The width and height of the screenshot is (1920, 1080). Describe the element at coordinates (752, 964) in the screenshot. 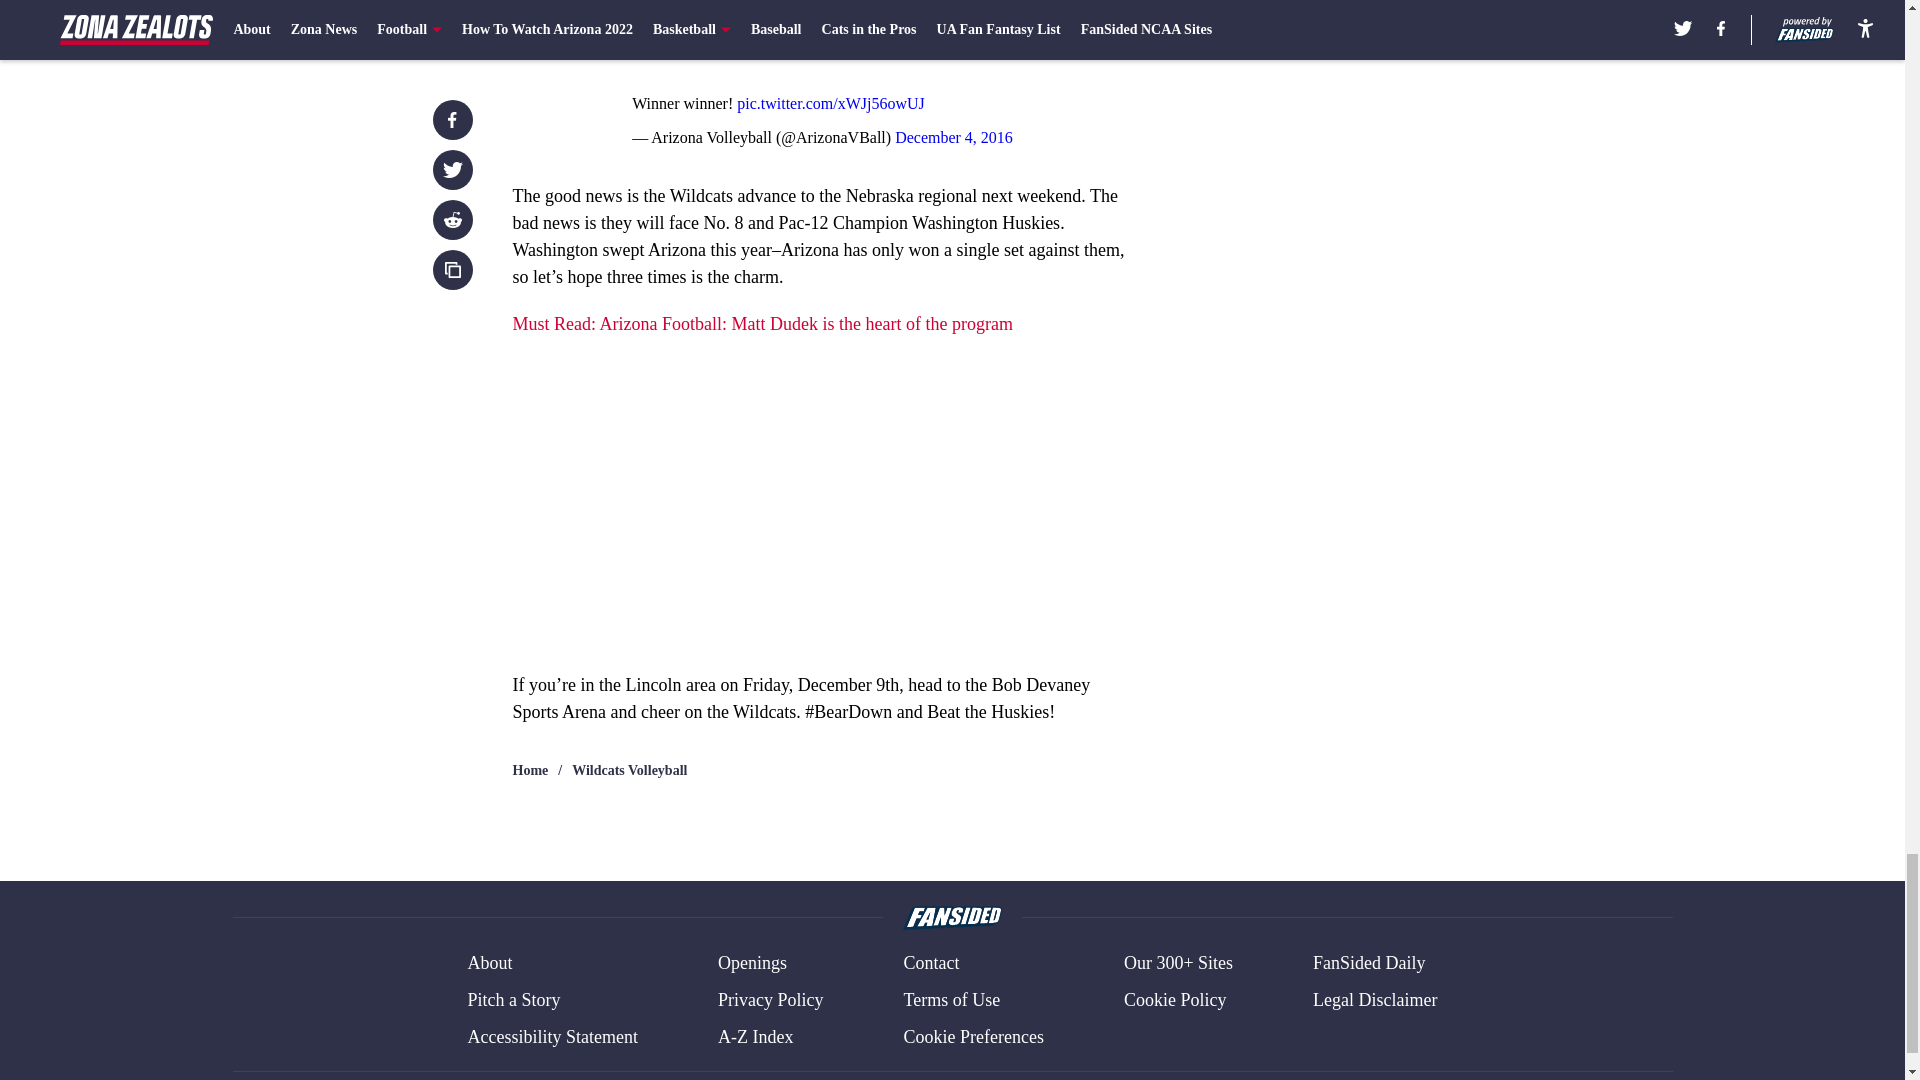

I see `Openings` at that location.